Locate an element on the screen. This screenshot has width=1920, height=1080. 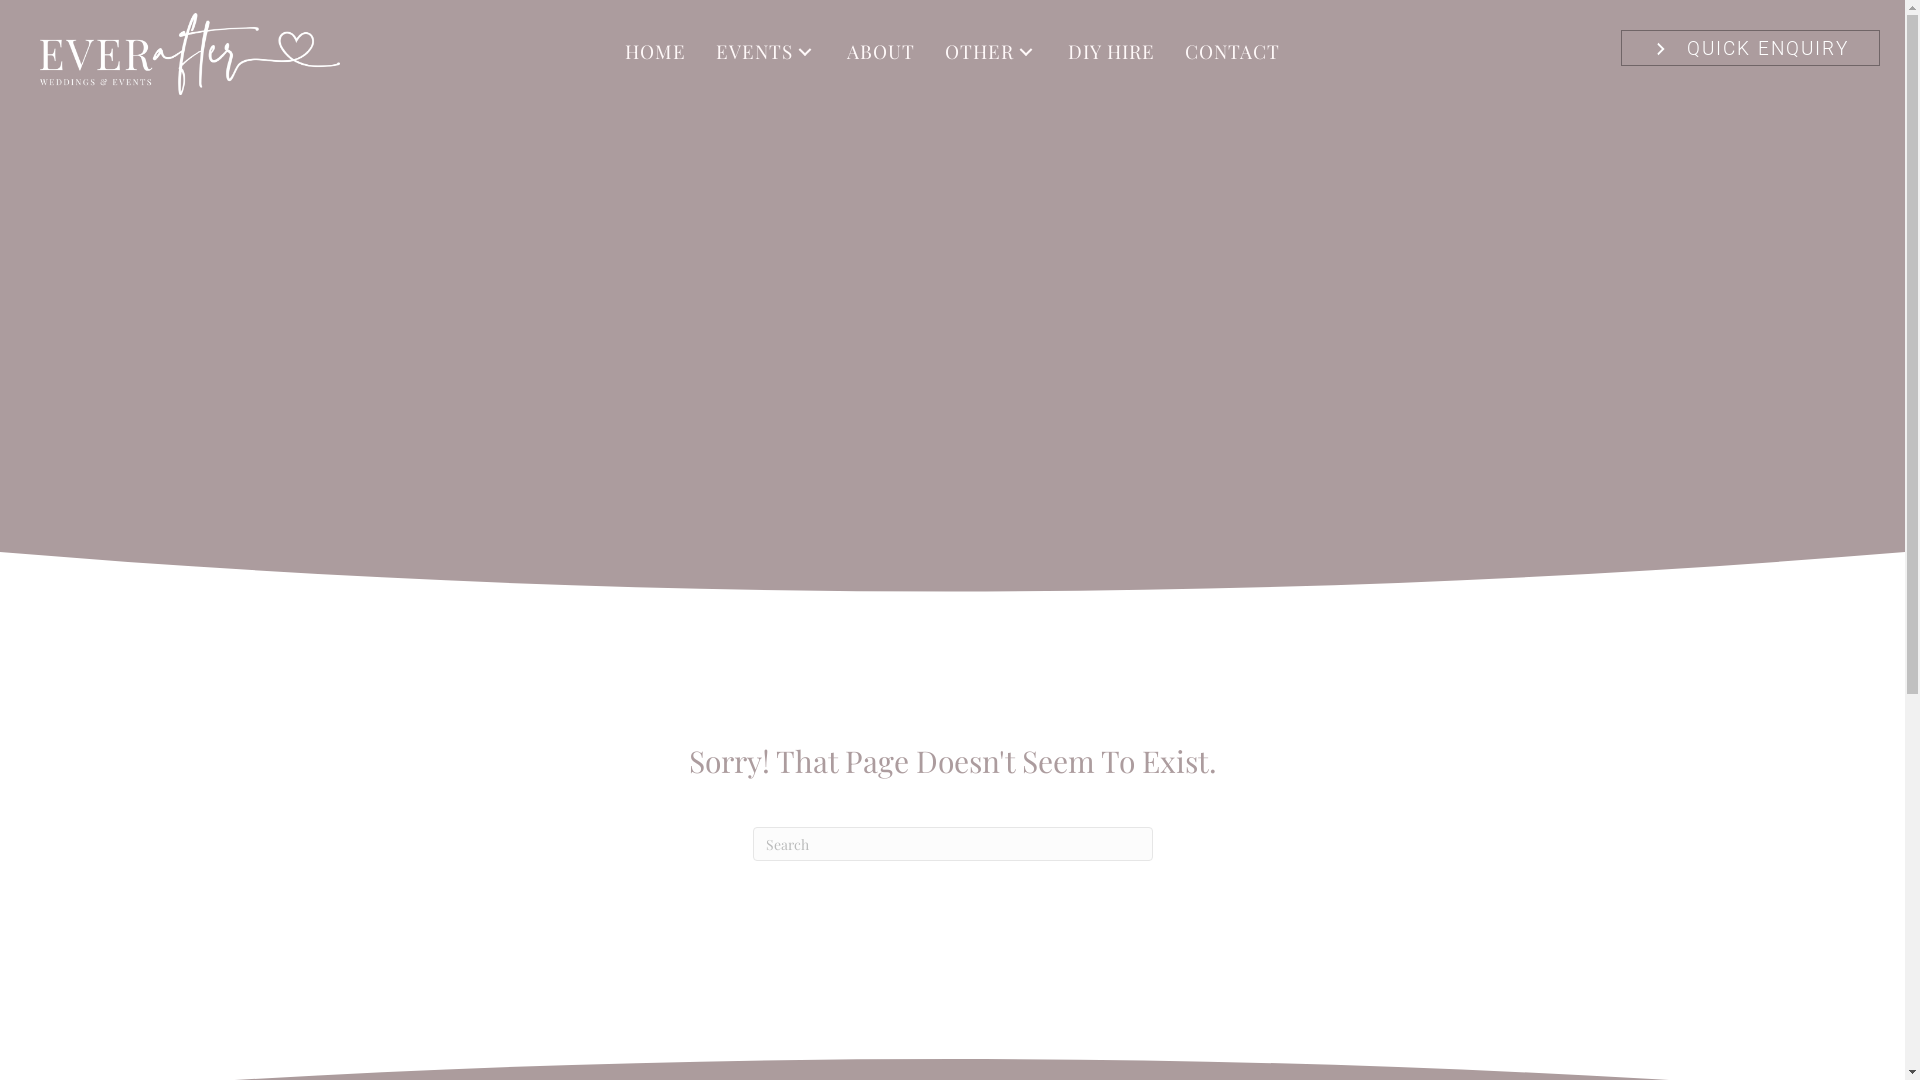
QUICK ENQUIRY is located at coordinates (1750, 48).